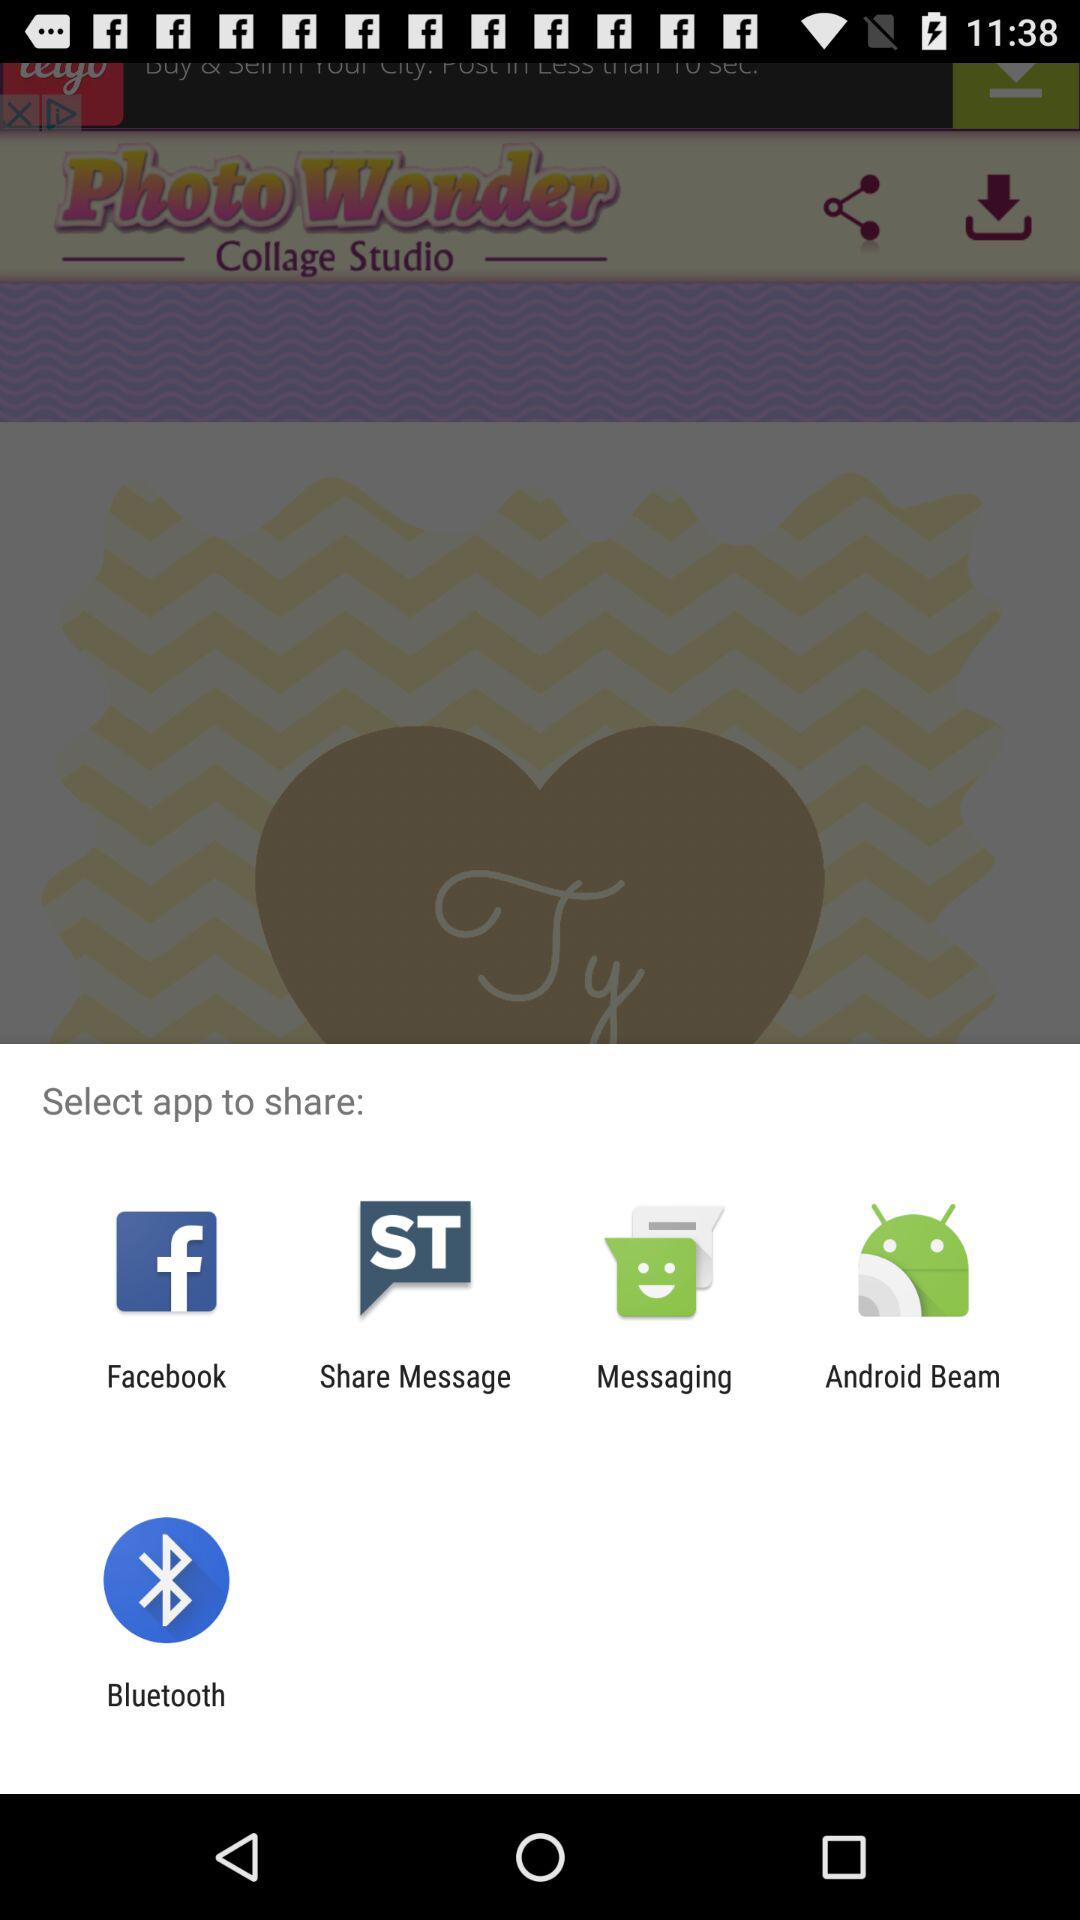  What do you see at coordinates (913, 1393) in the screenshot?
I see `tap the item next to messaging item` at bounding box center [913, 1393].